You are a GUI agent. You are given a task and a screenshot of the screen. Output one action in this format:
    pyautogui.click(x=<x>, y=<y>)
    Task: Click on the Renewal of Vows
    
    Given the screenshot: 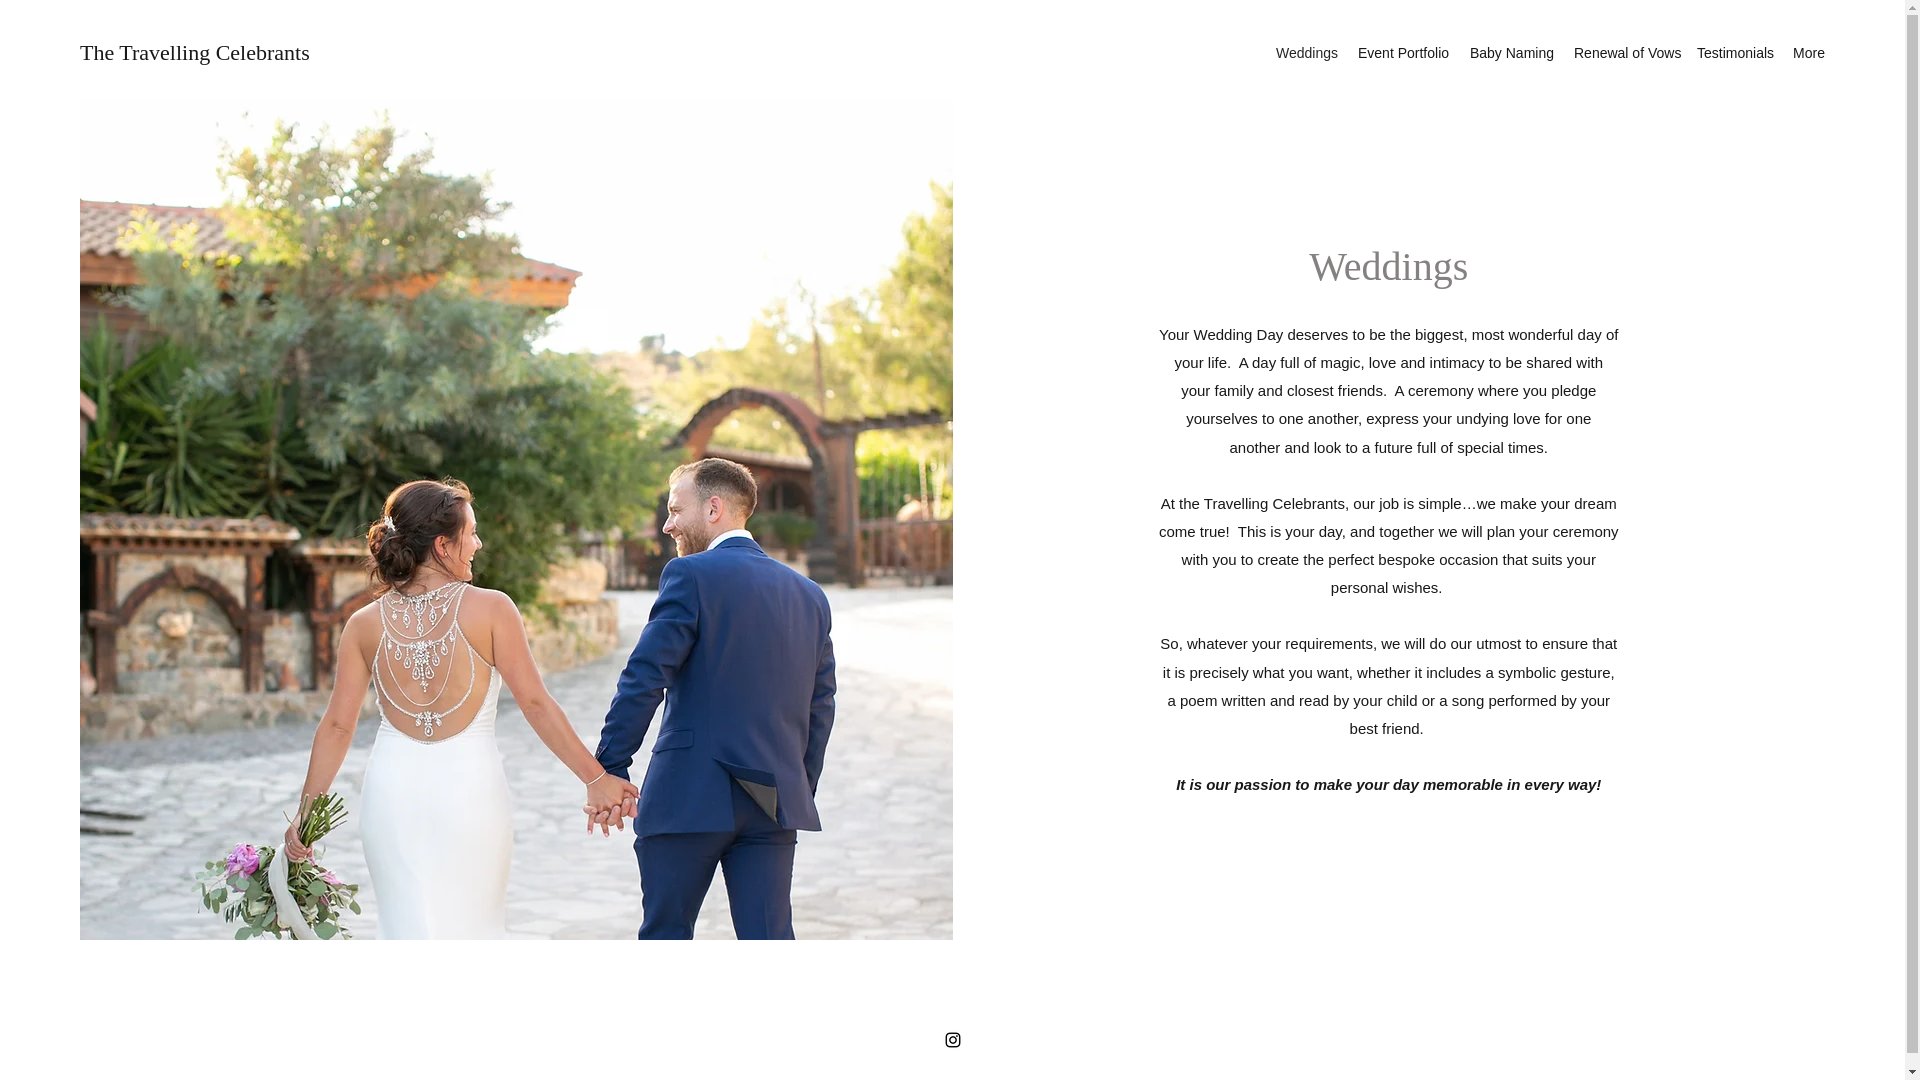 What is the action you would take?
    pyautogui.click(x=1626, y=52)
    